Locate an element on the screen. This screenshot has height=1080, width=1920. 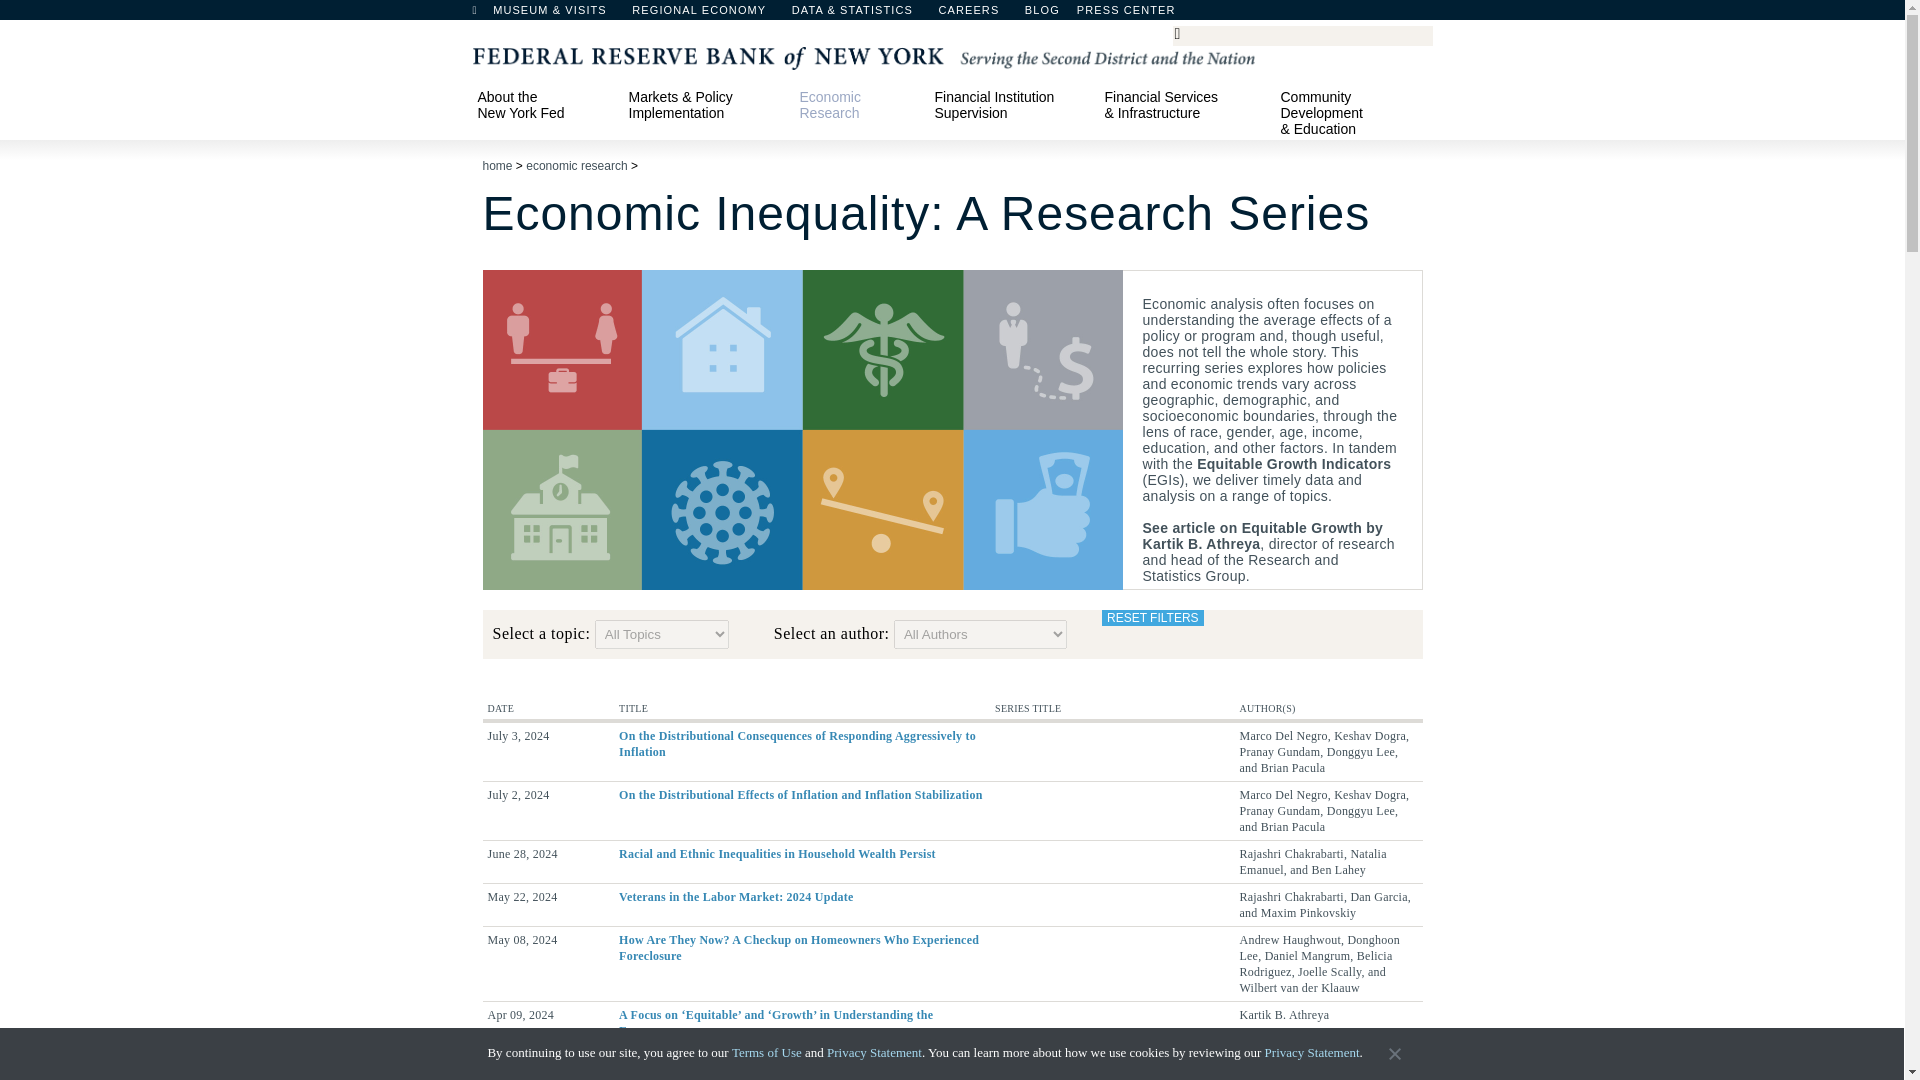
Press Center is located at coordinates (1136, 15).